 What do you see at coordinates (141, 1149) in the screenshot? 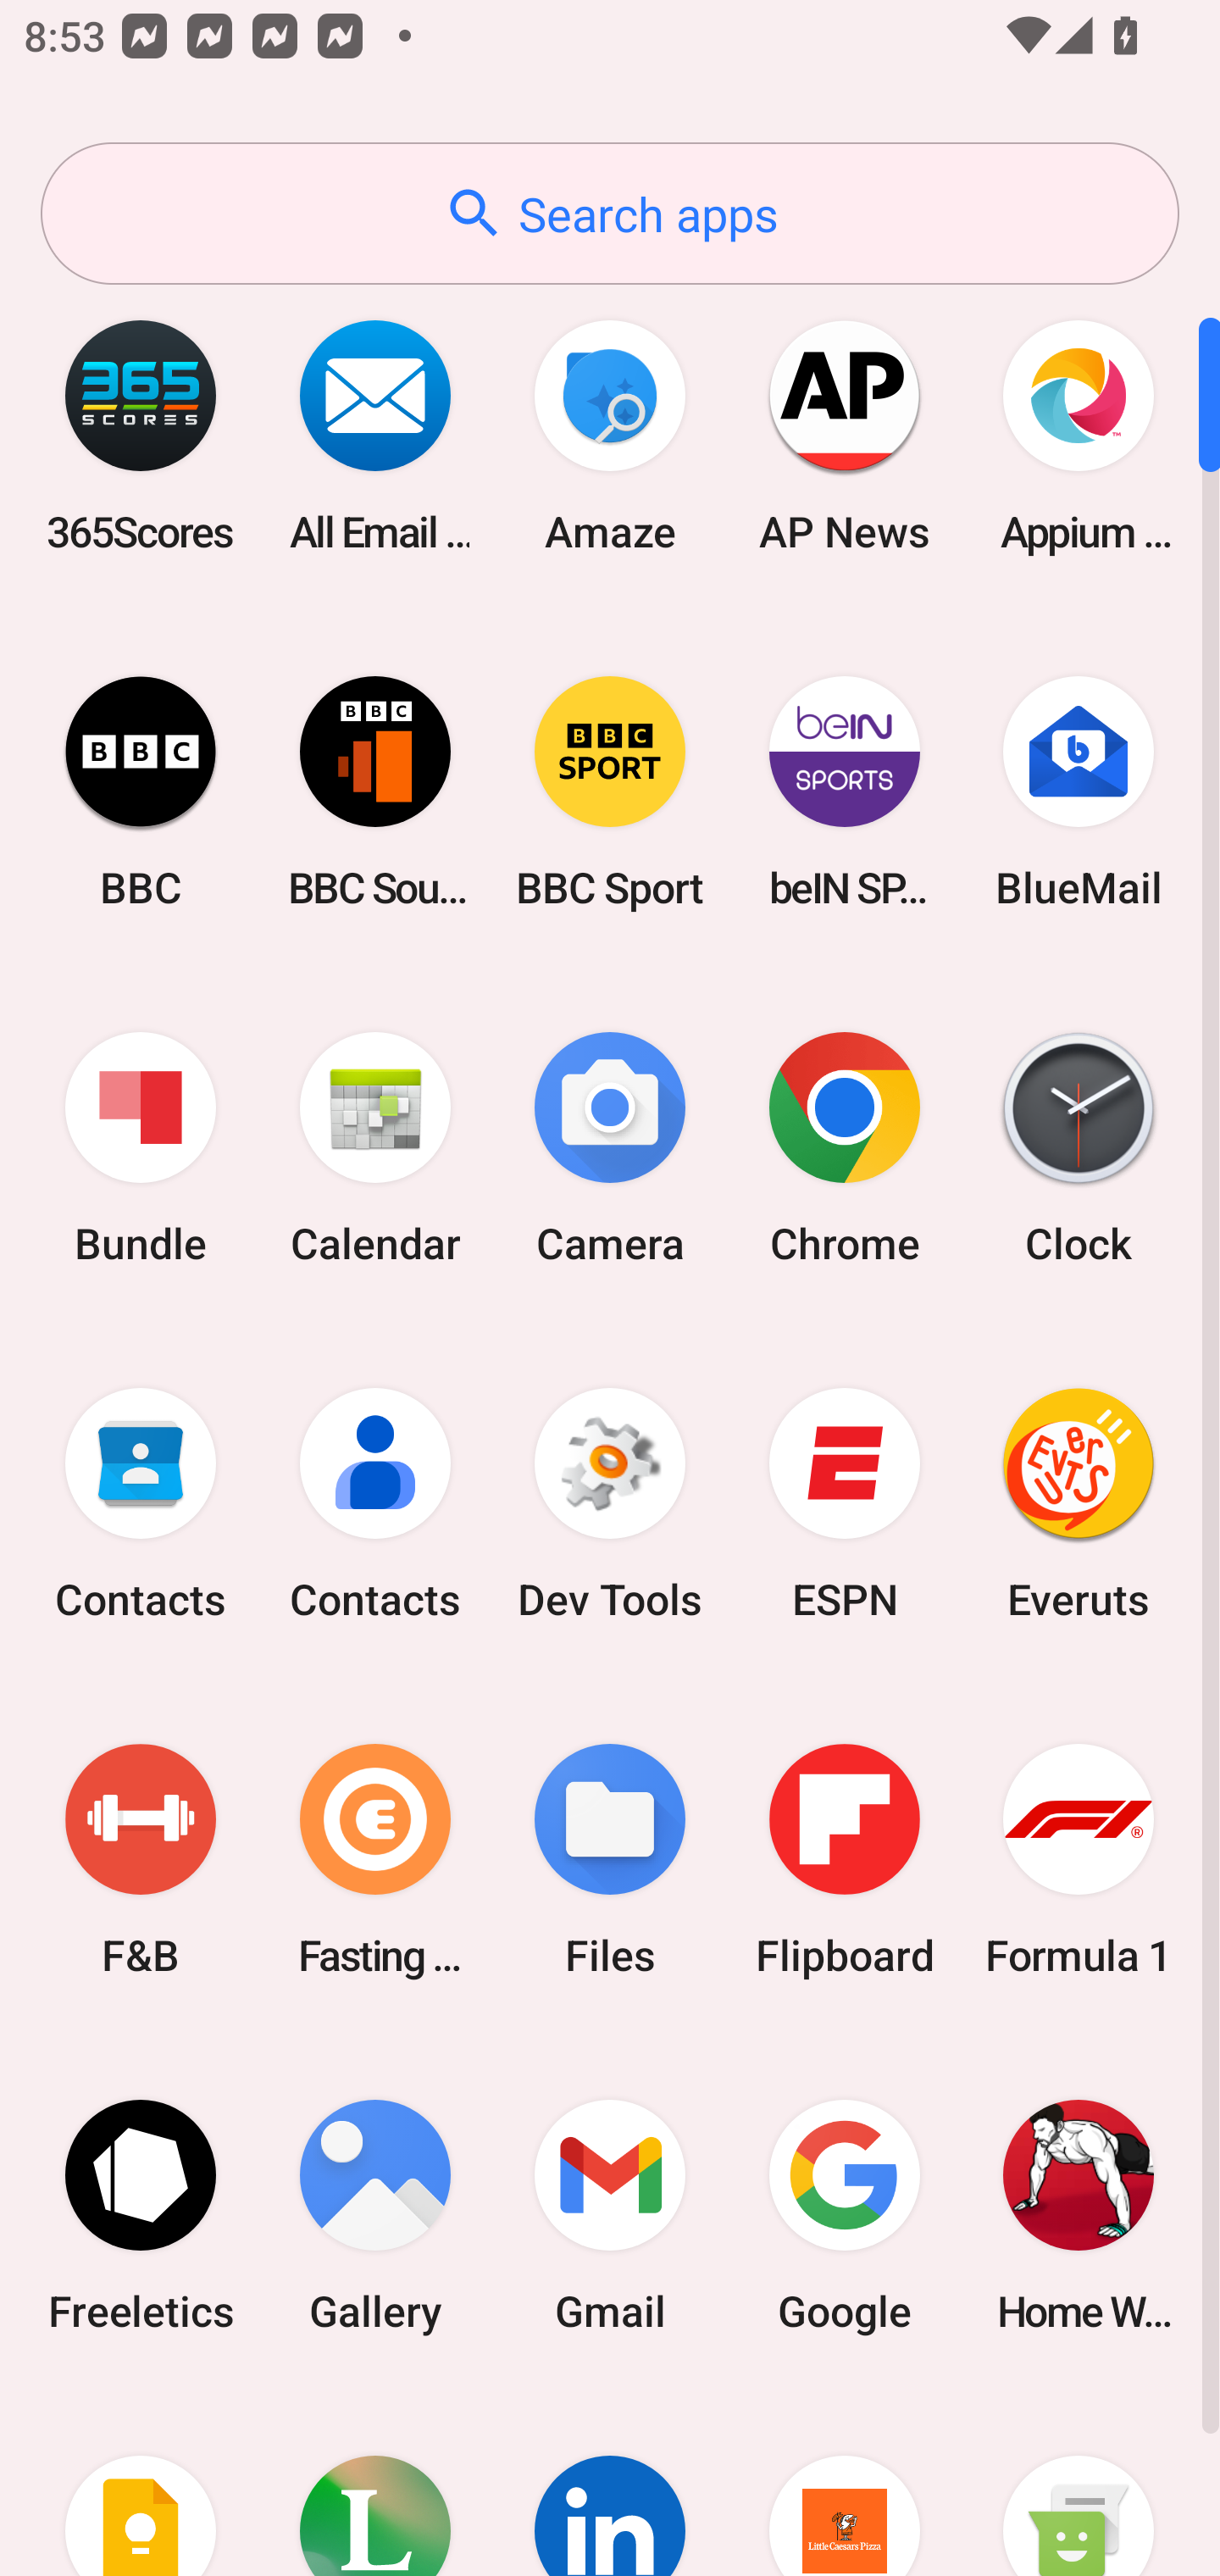
I see `Bundle` at bounding box center [141, 1149].